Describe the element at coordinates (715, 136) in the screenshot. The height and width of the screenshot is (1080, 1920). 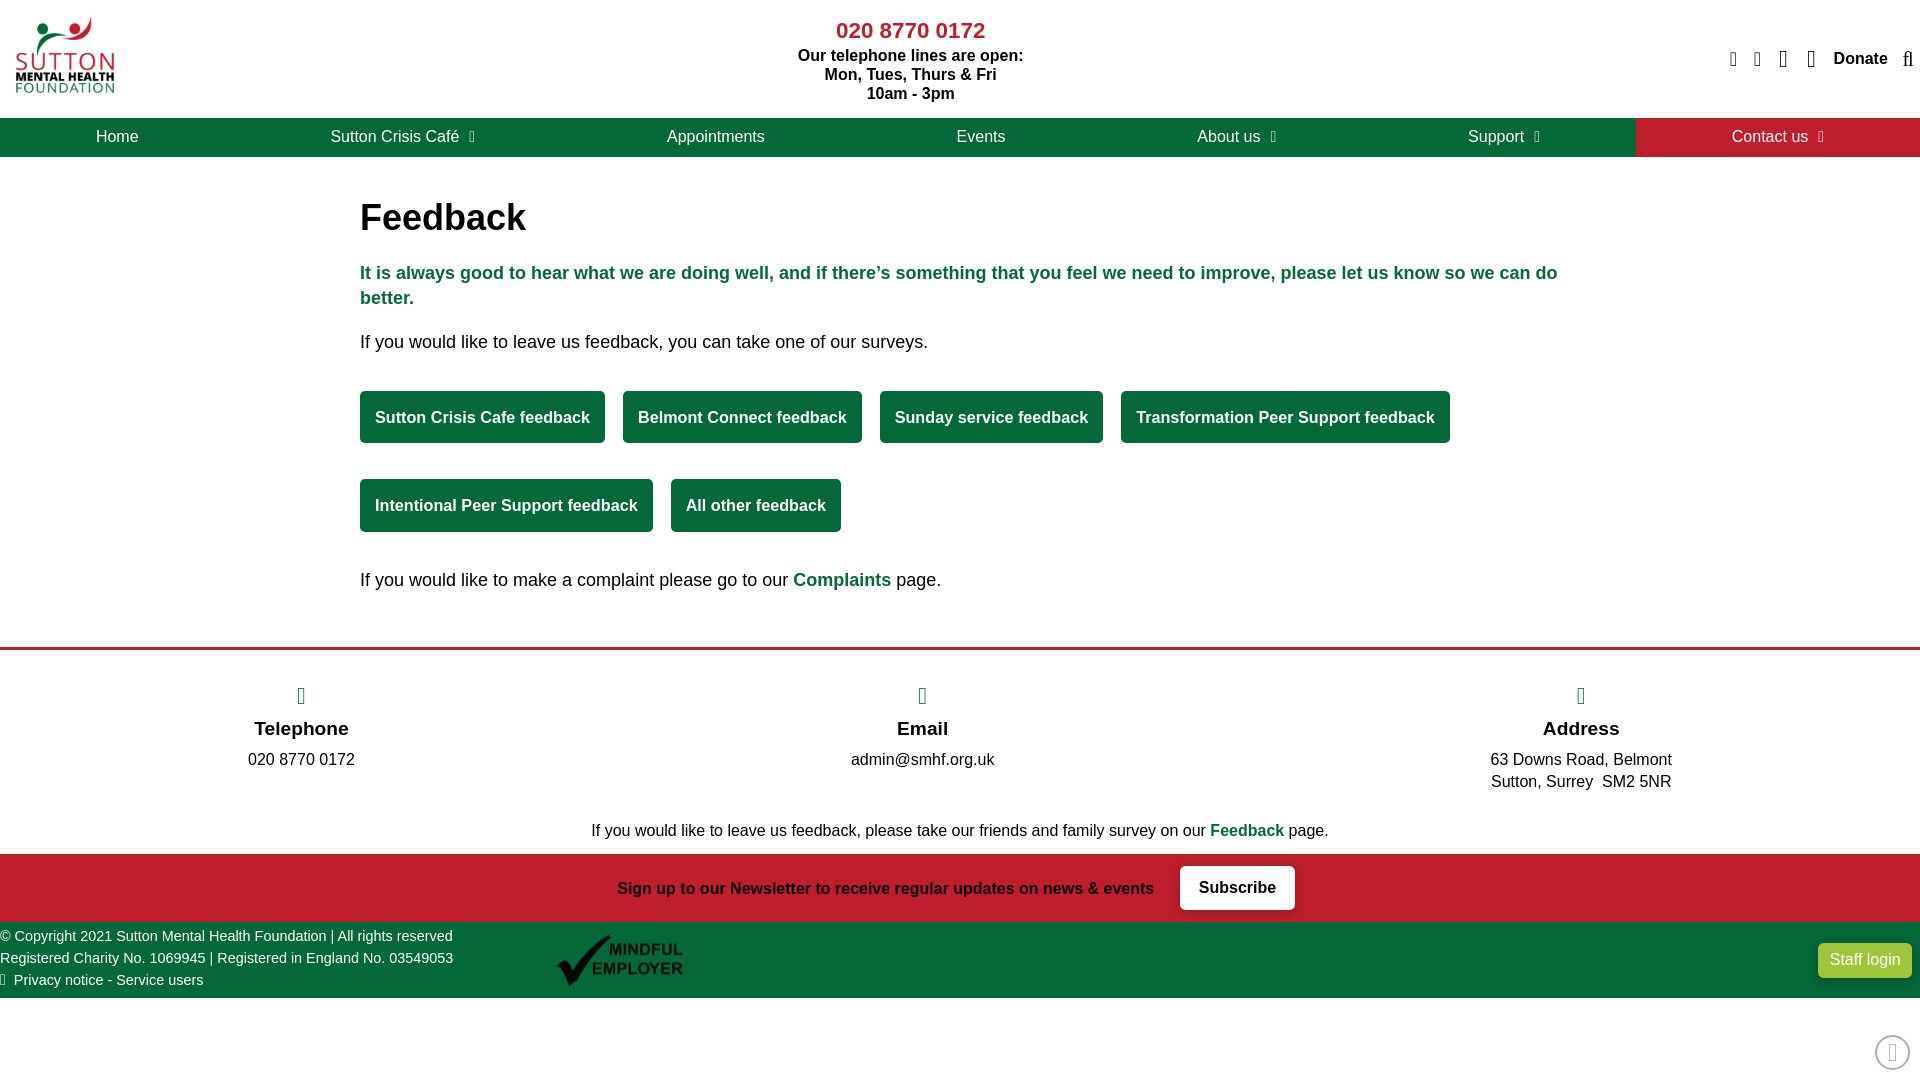
I see `Appointments` at that location.